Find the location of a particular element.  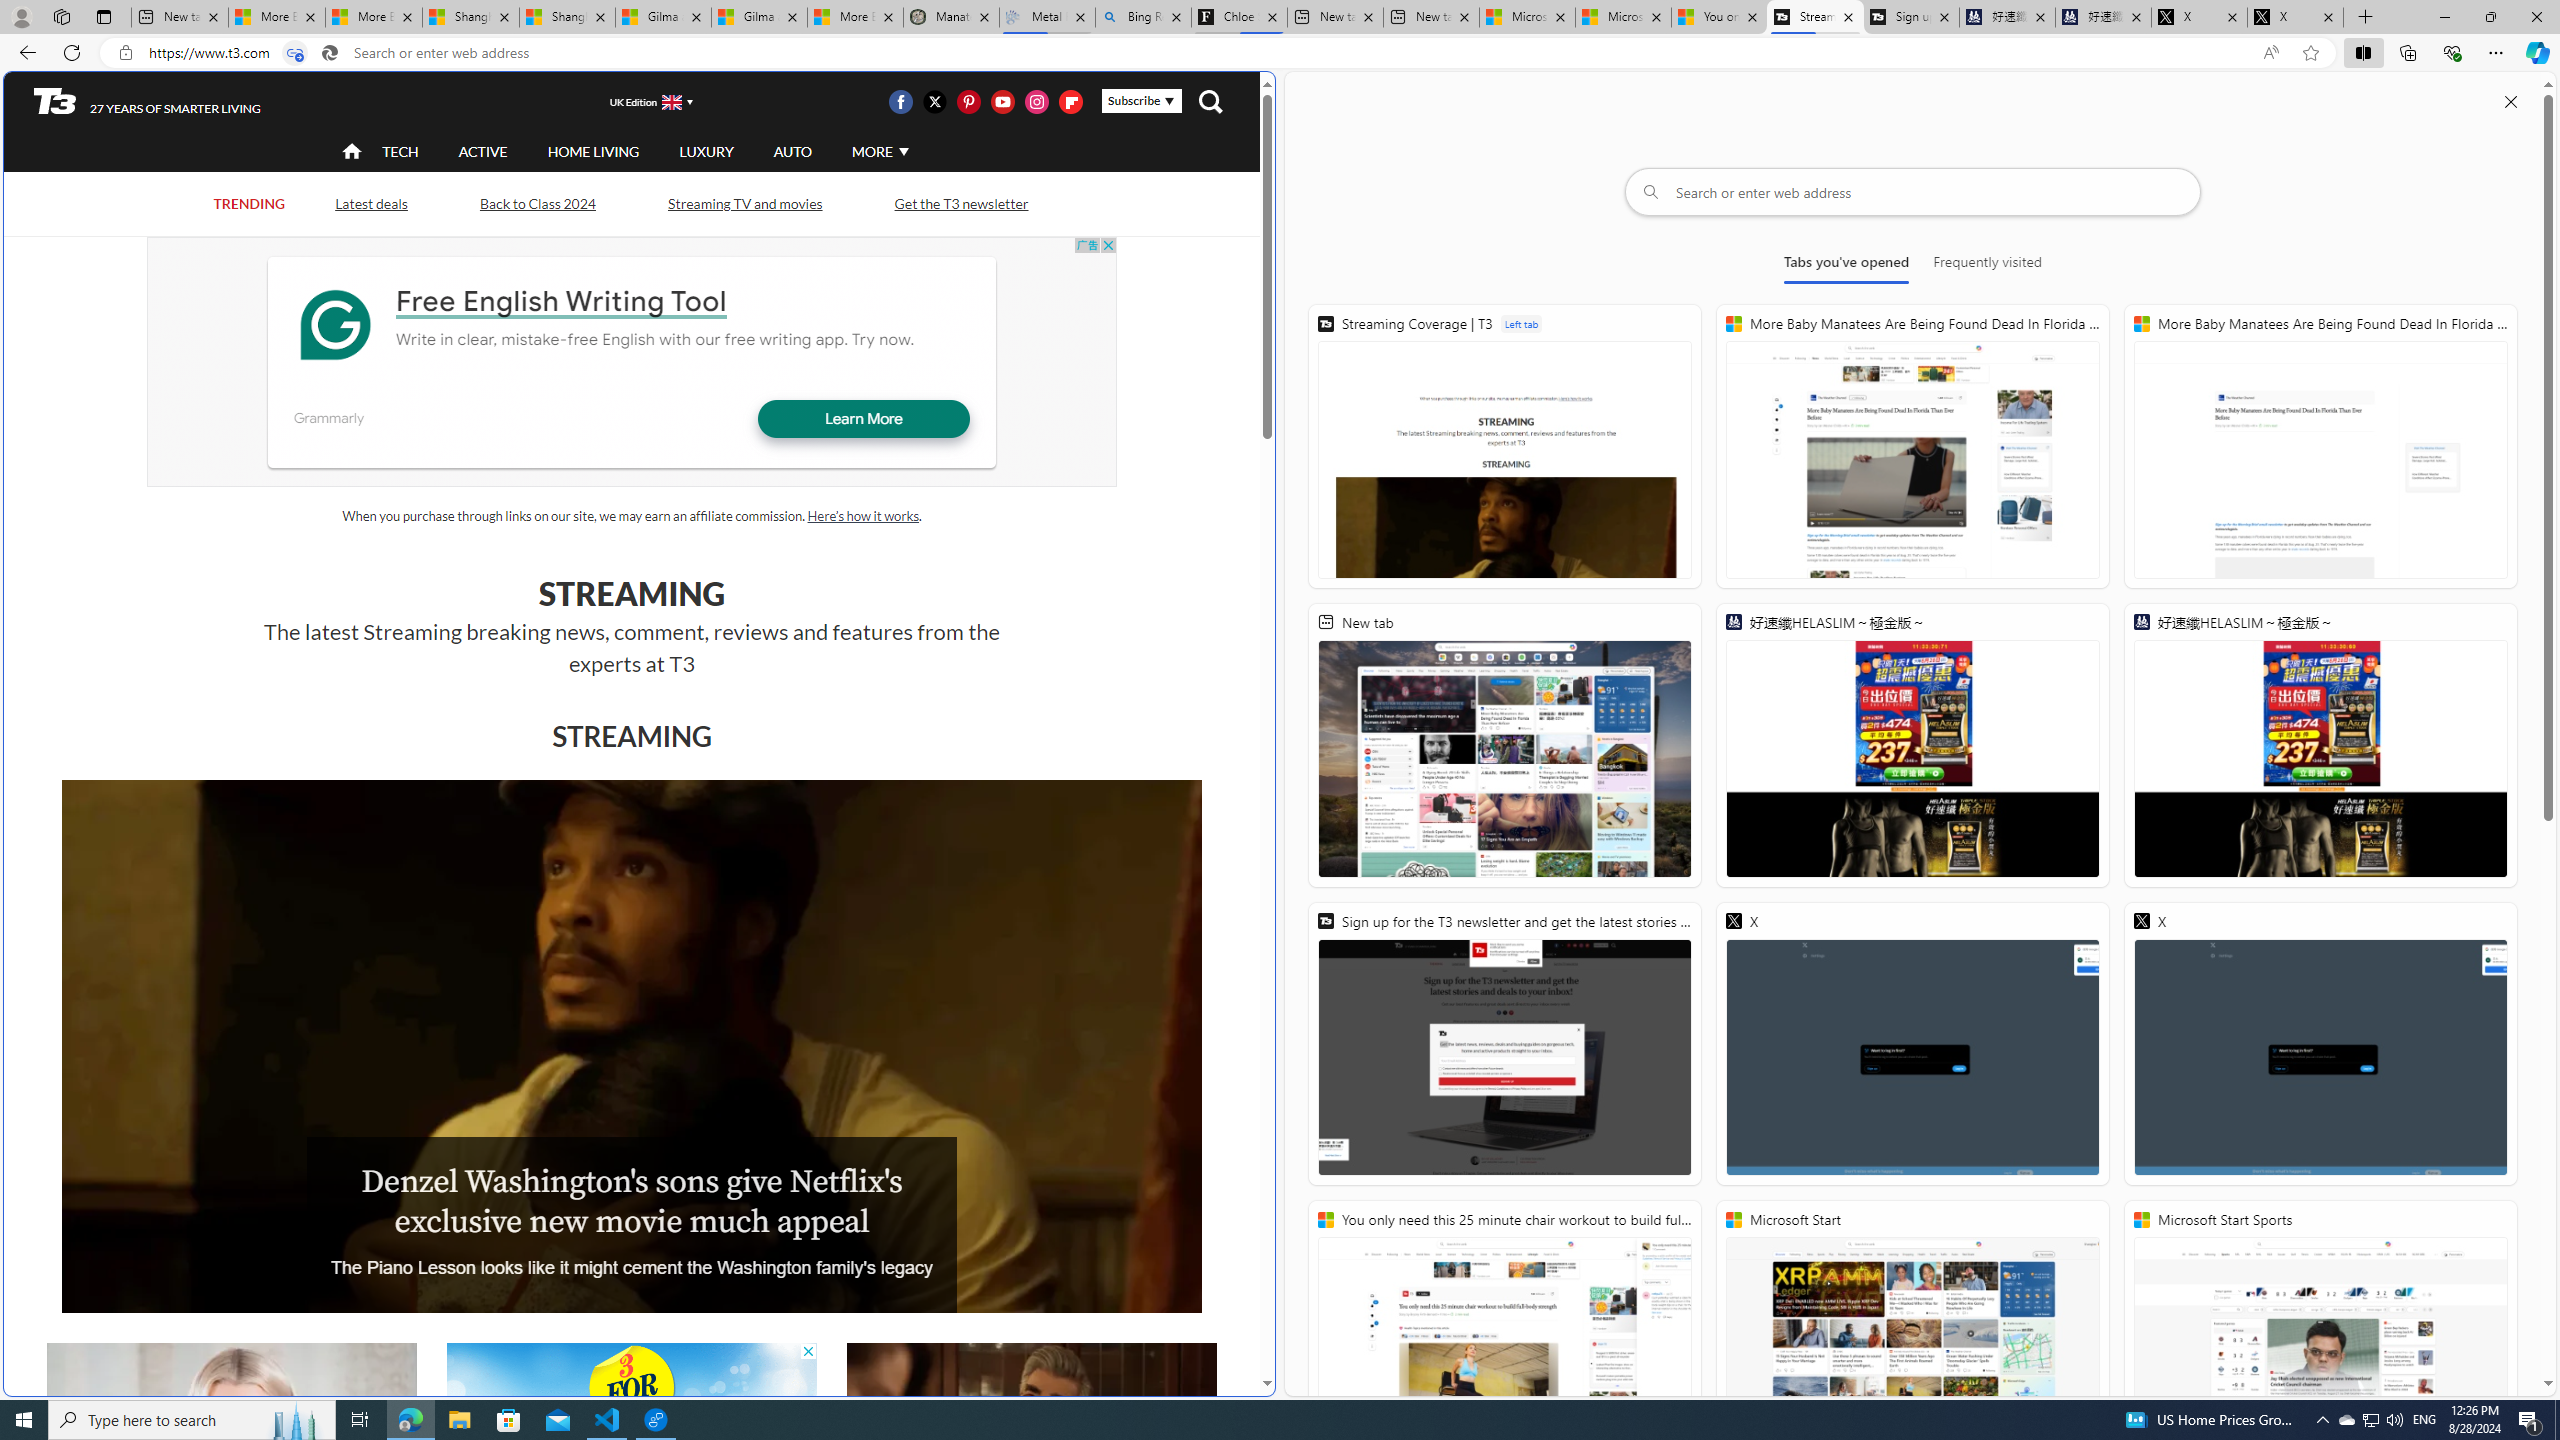

LUXURY is located at coordinates (706, 152).